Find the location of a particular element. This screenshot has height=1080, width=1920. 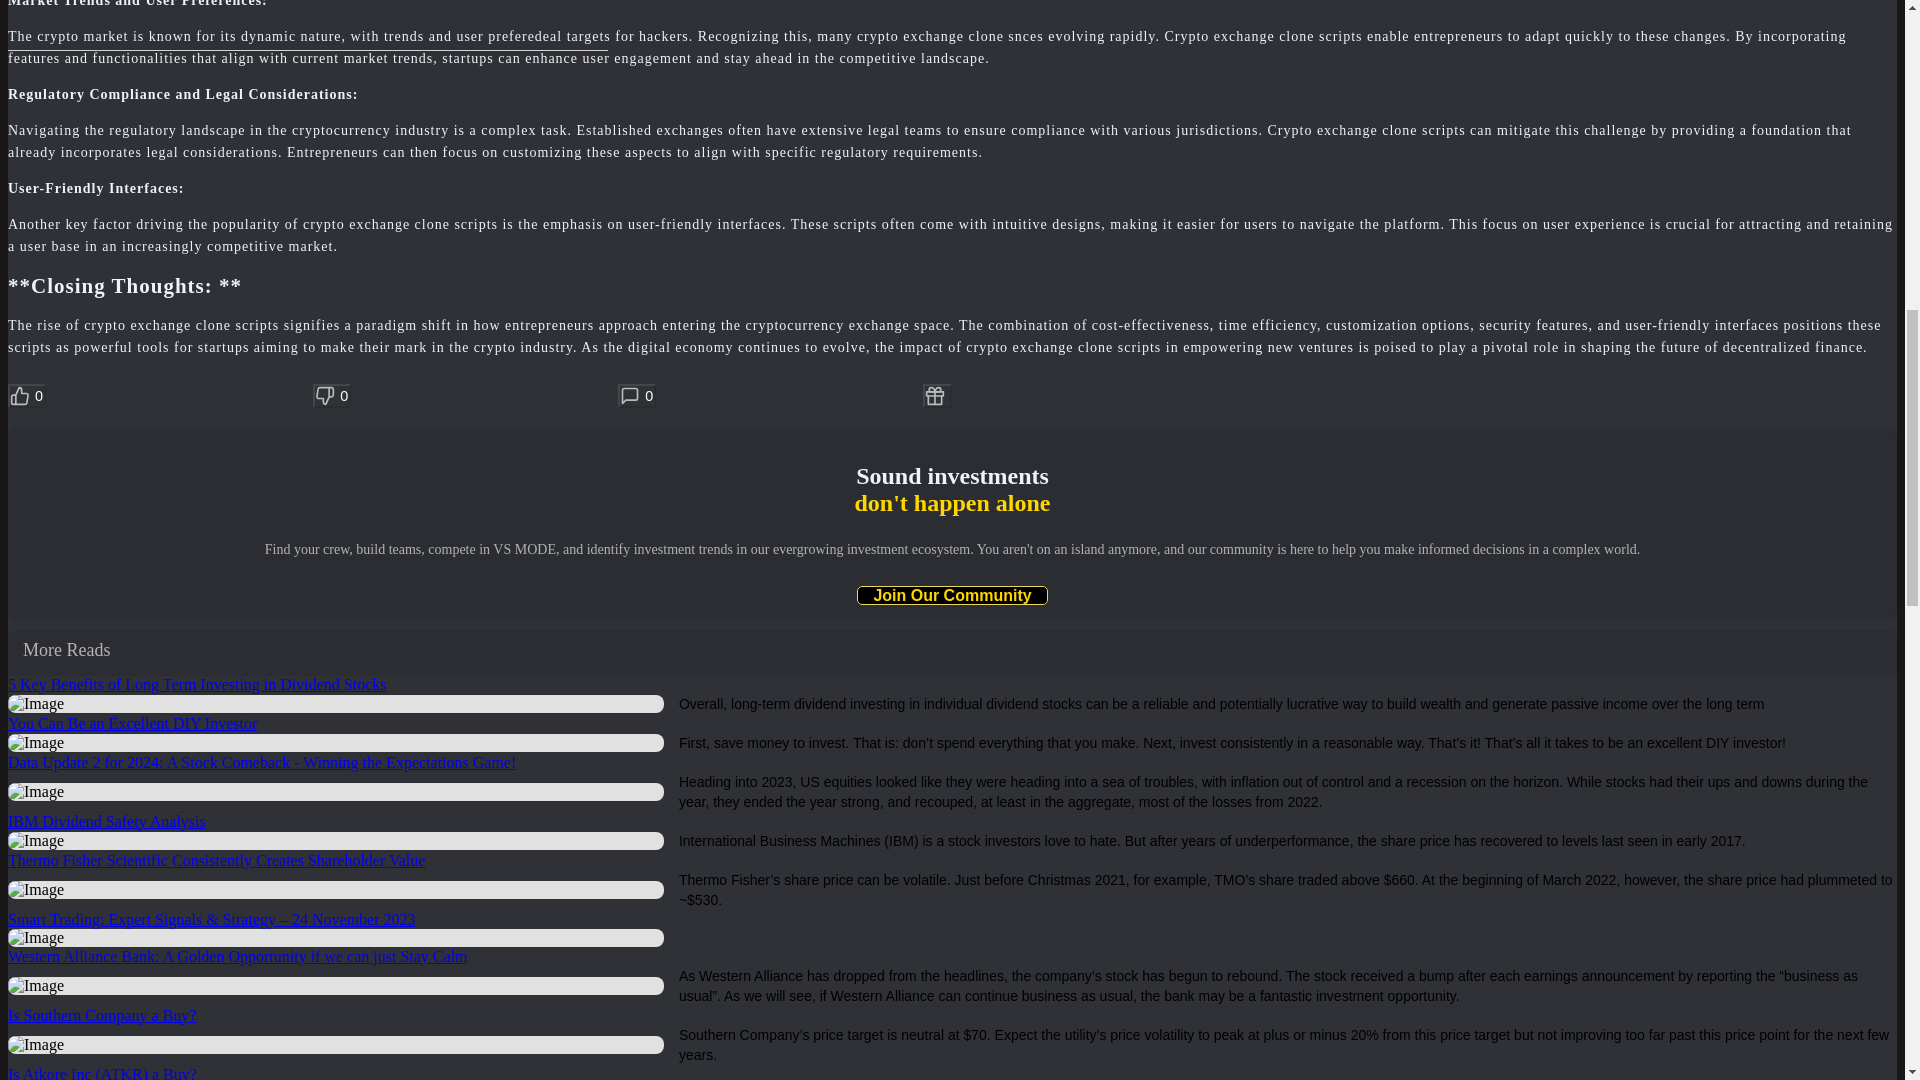

Dislike is located at coordinates (332, 396).